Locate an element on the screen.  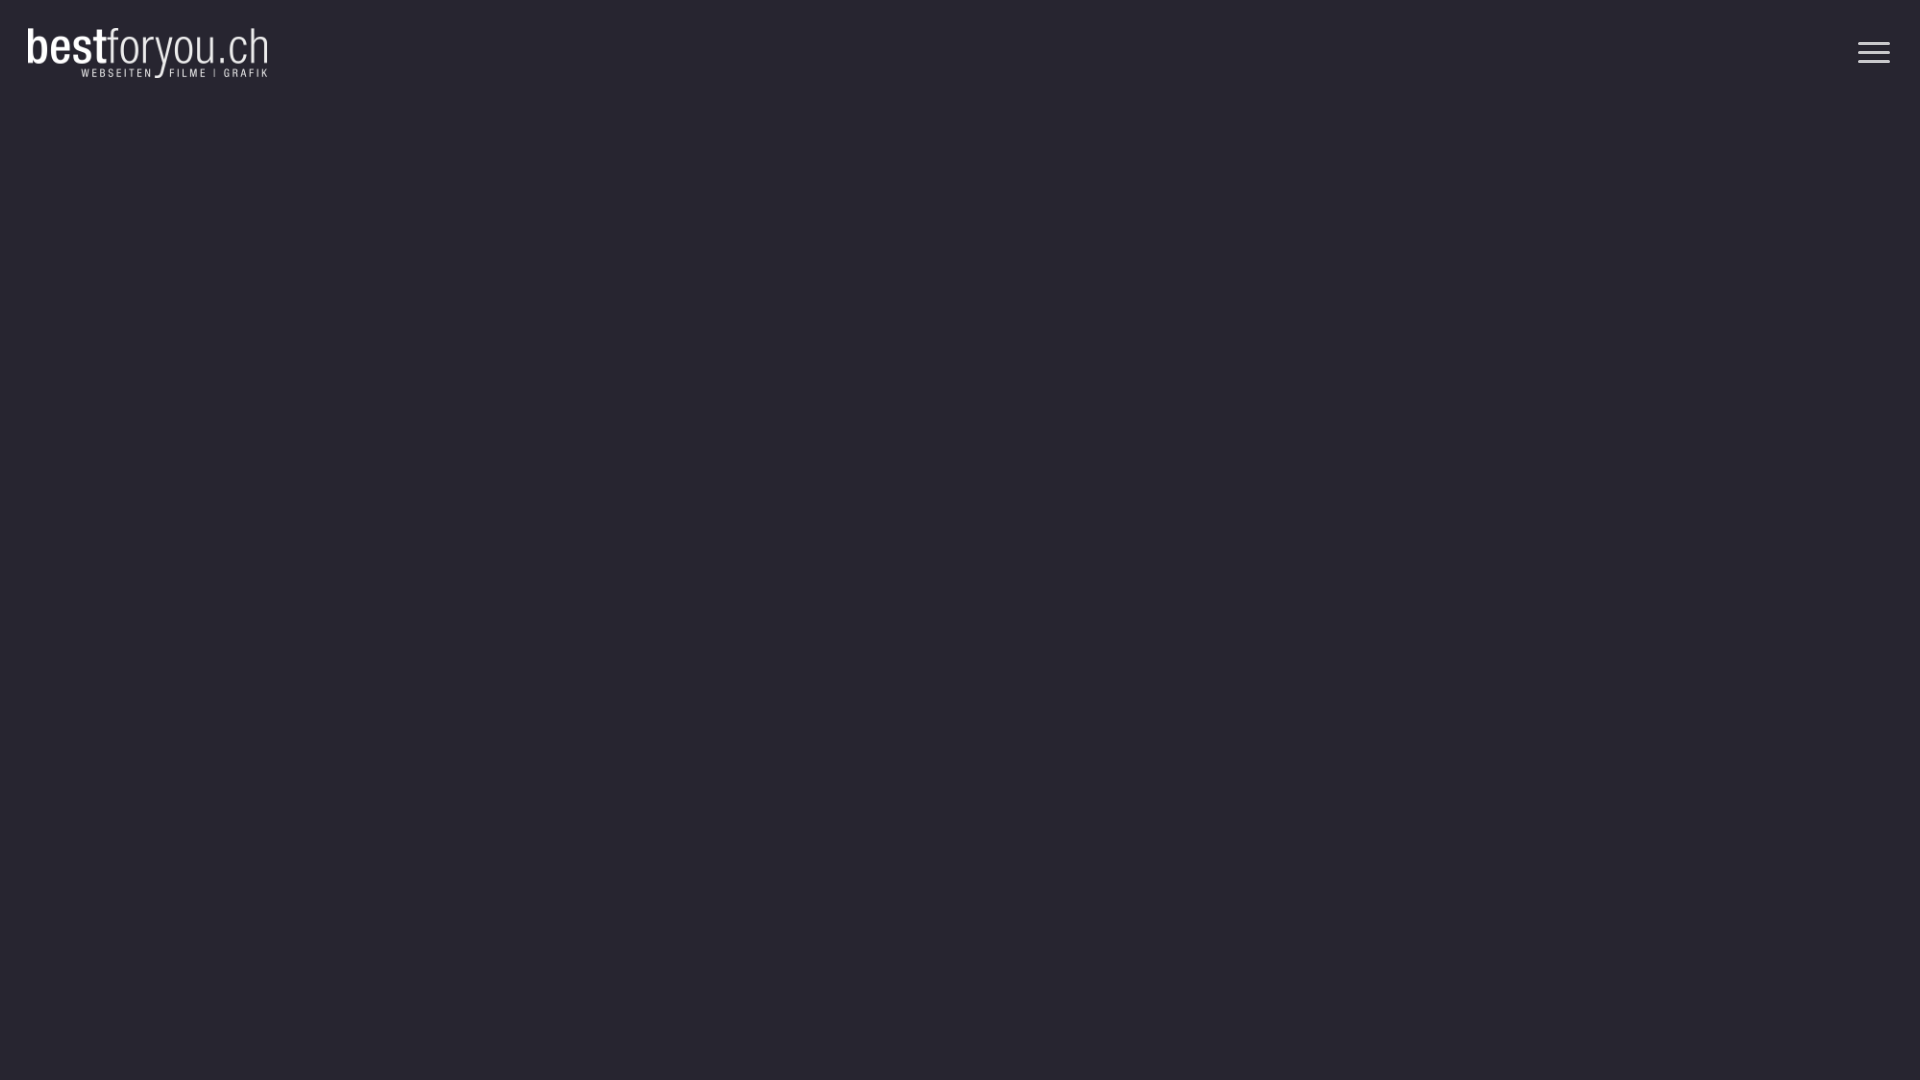
Telefon: 041 512 60 01 is located at coordinates (1447, 593).